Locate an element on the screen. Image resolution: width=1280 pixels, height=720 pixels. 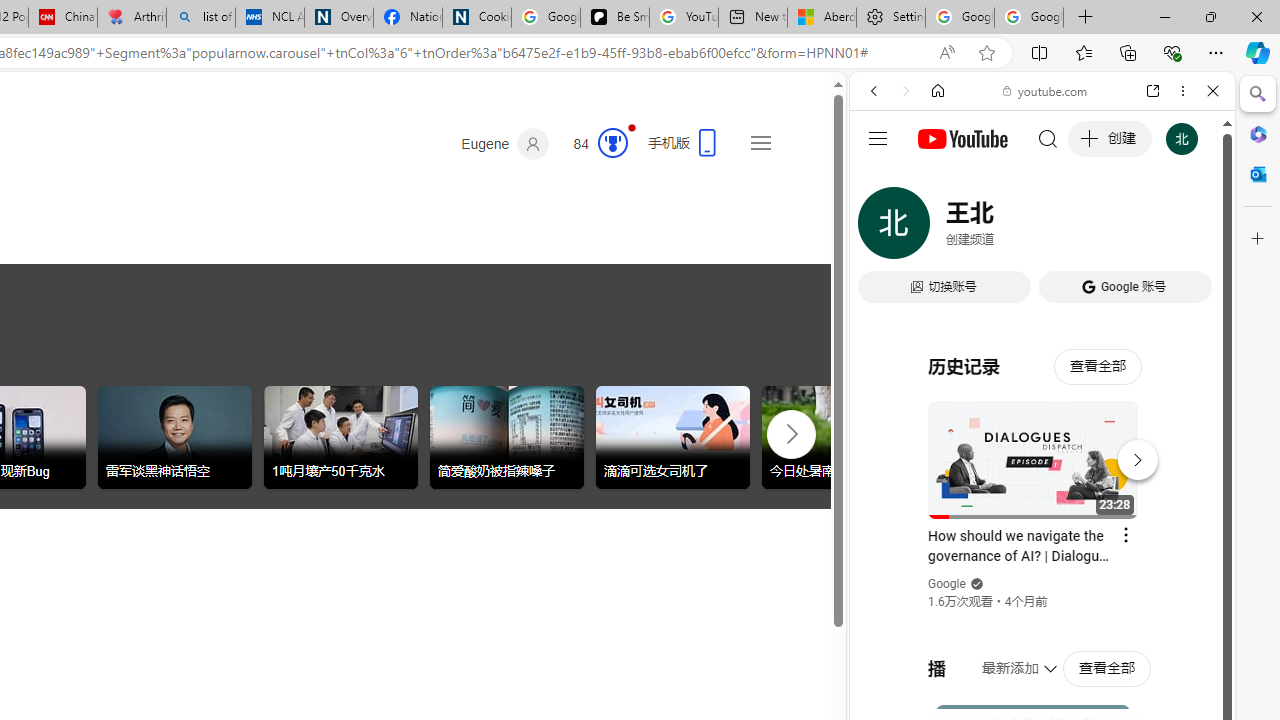
Trailer #2 [HD] is located at coordinates (1042, 592).